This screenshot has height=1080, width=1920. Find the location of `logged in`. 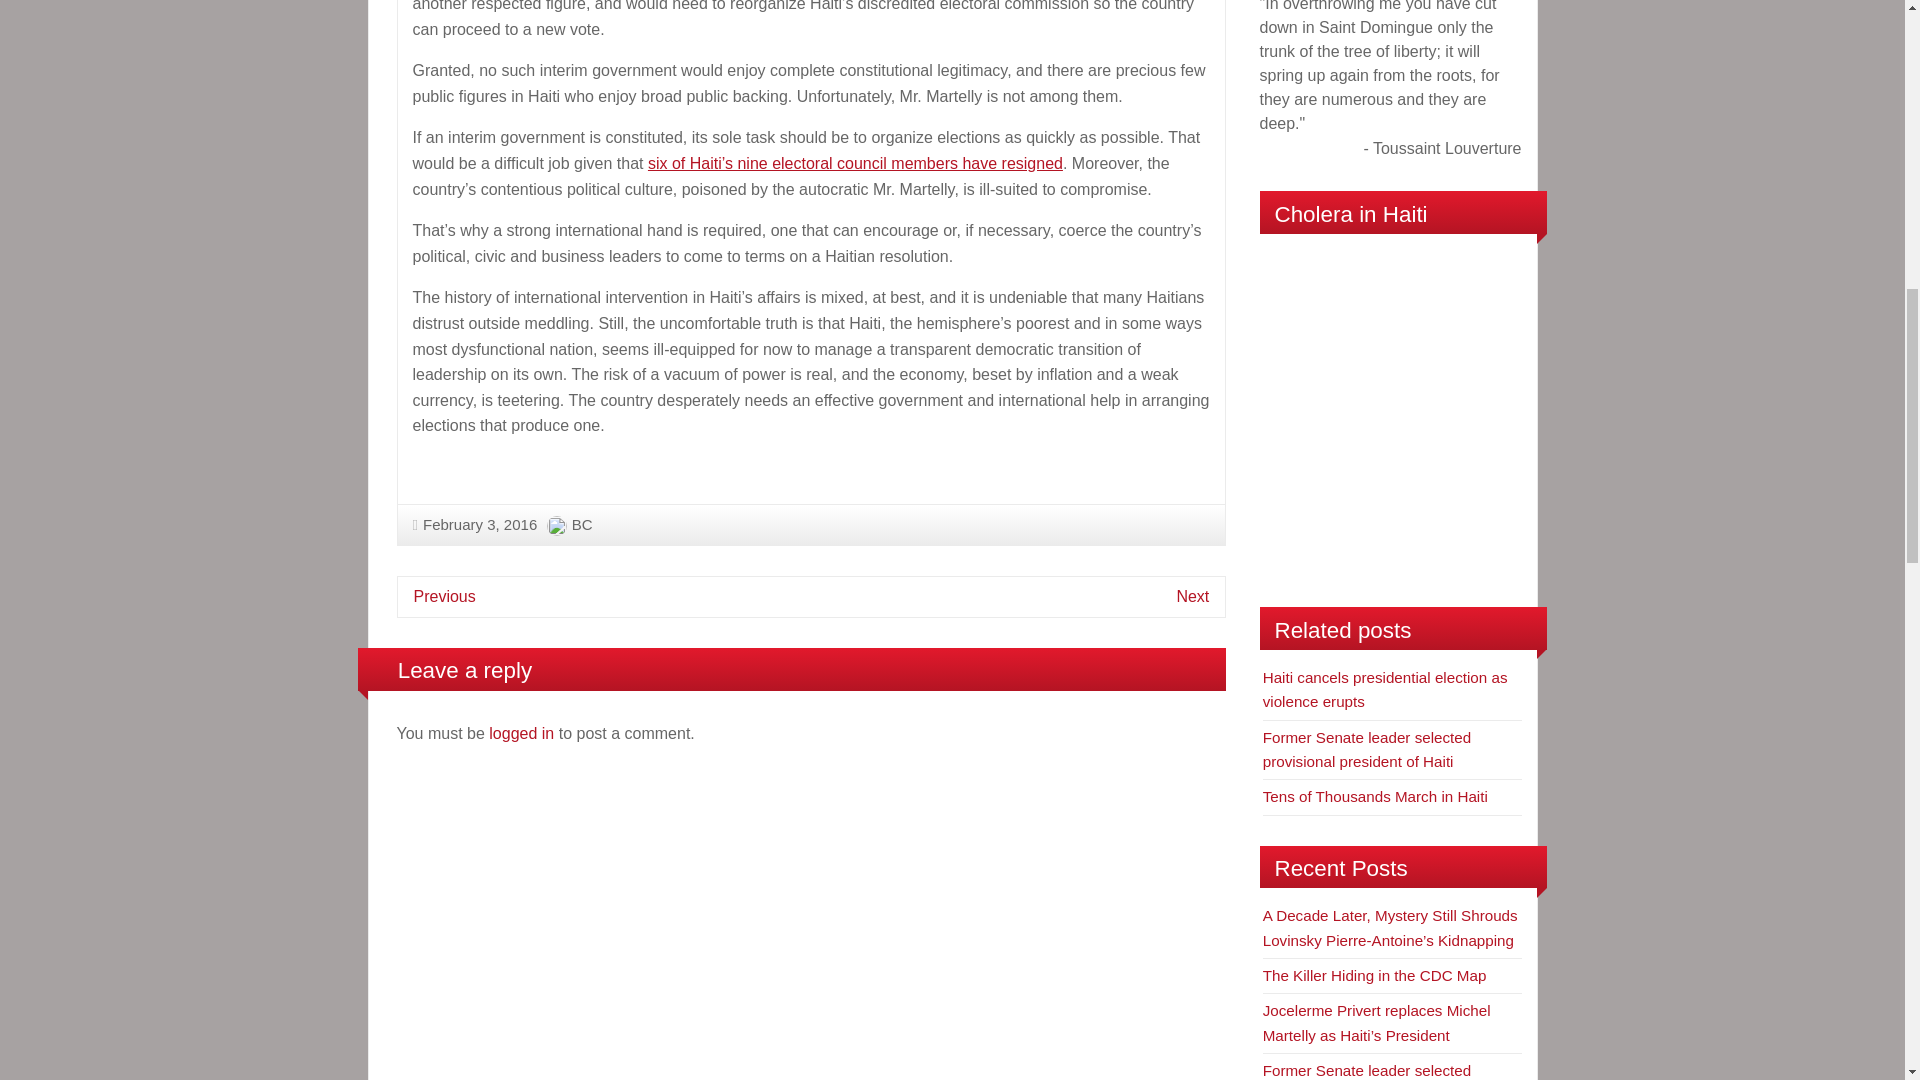

logged in is located at coordinates (522, 732).